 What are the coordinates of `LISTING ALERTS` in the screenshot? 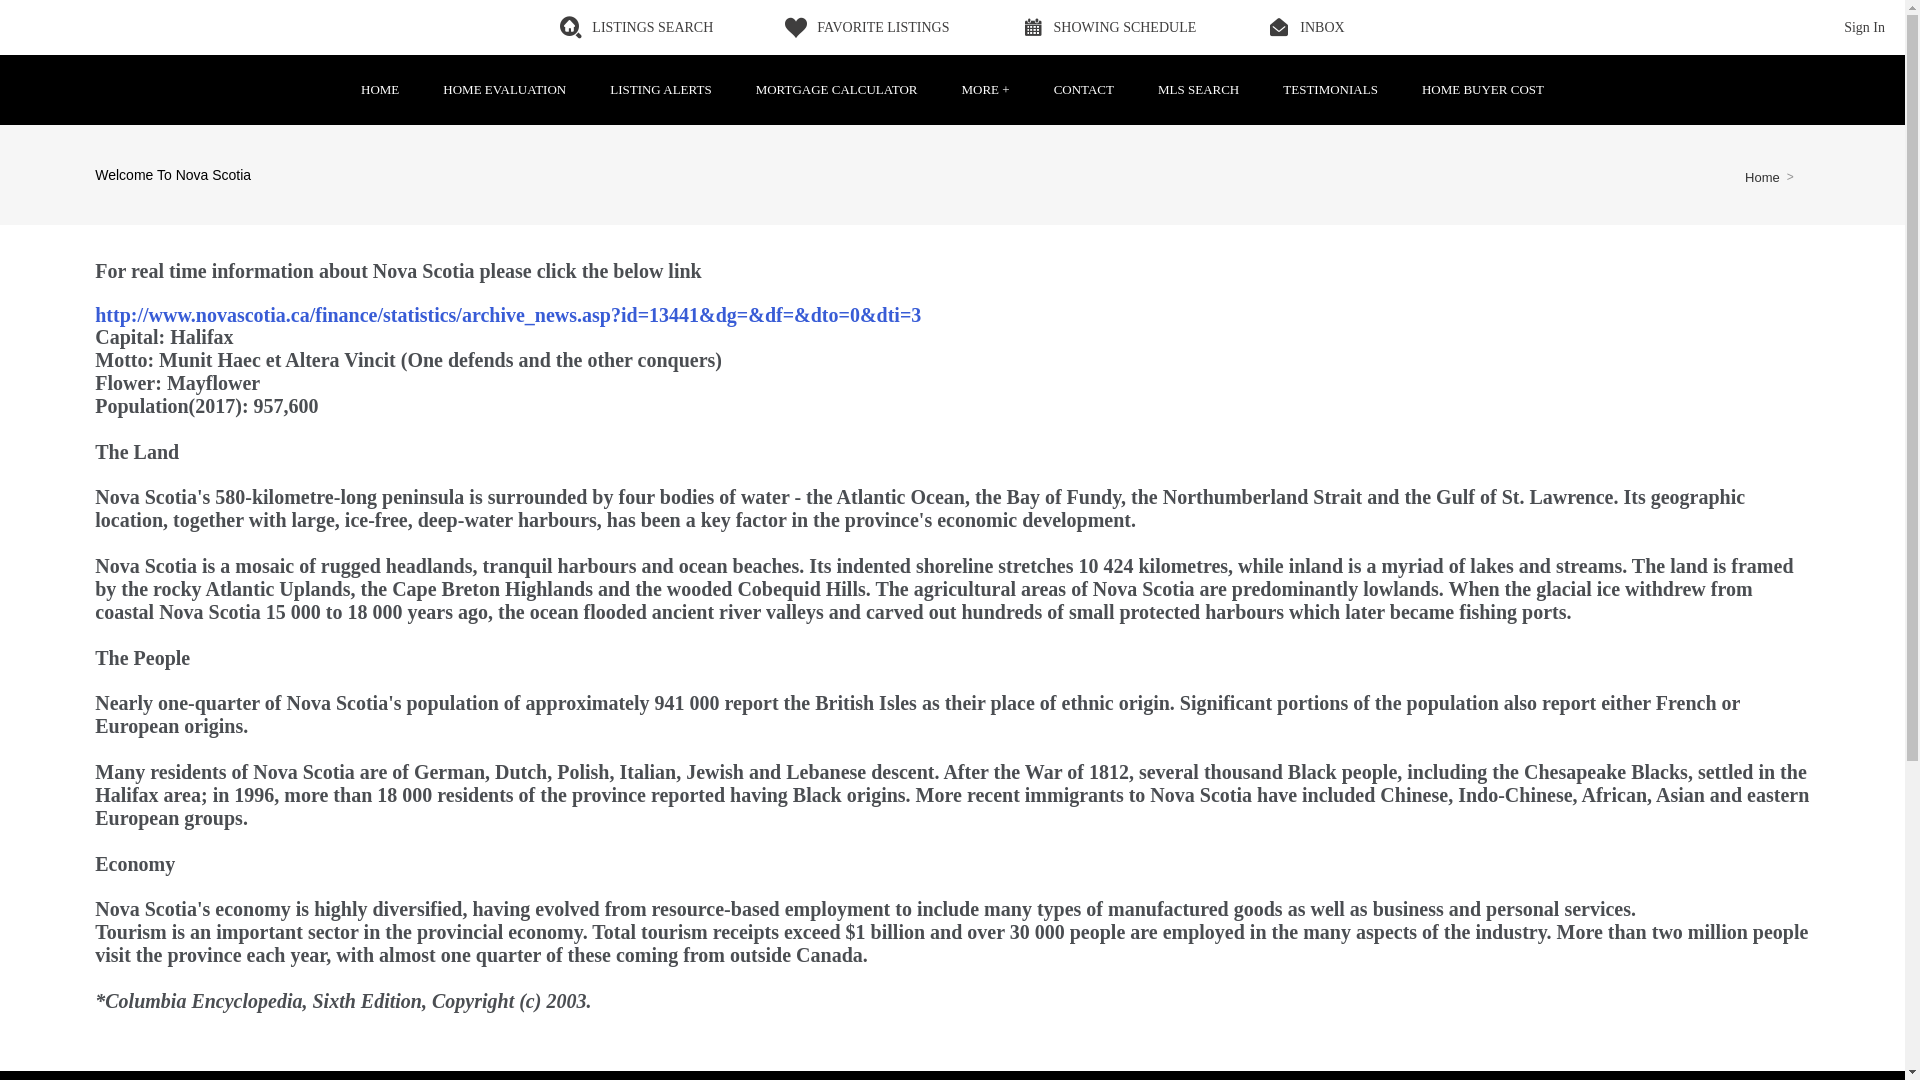 It's located at (660, 90).